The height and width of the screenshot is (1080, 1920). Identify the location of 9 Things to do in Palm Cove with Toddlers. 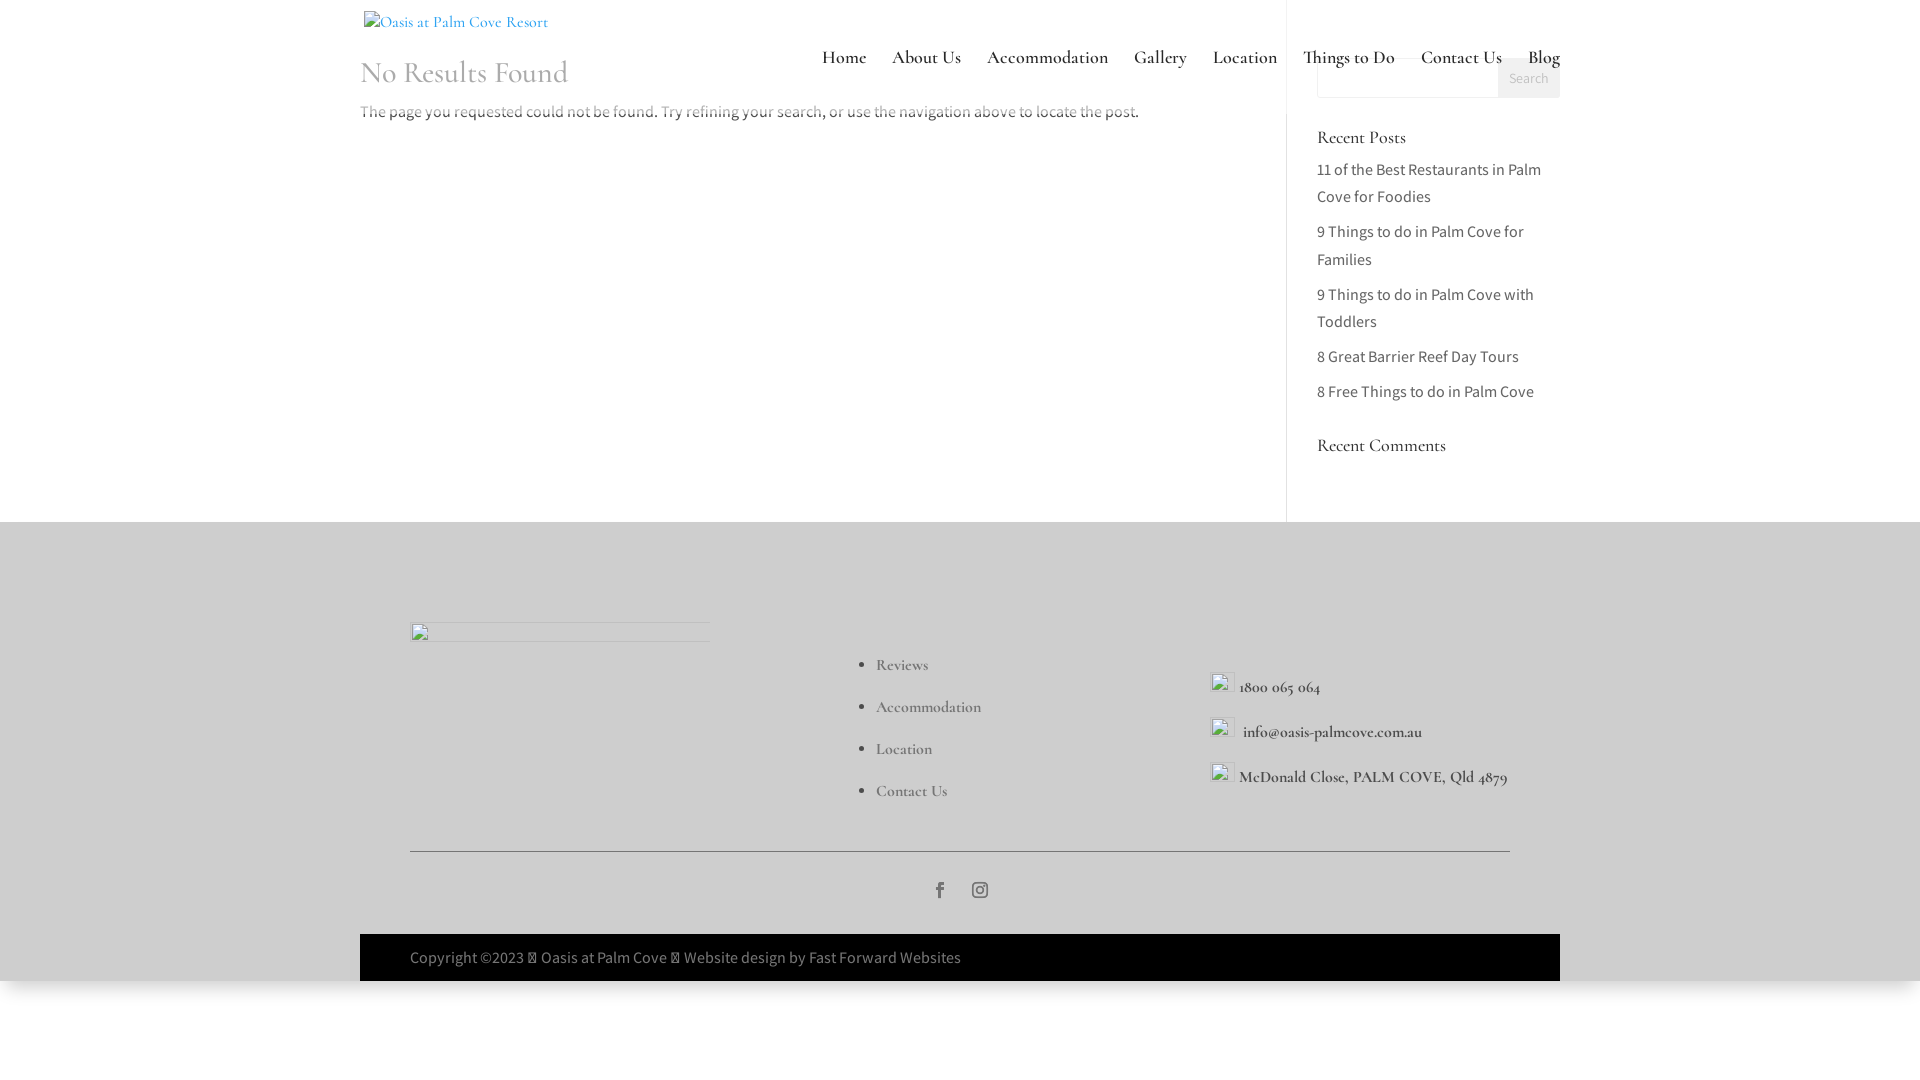
(1426, 308).